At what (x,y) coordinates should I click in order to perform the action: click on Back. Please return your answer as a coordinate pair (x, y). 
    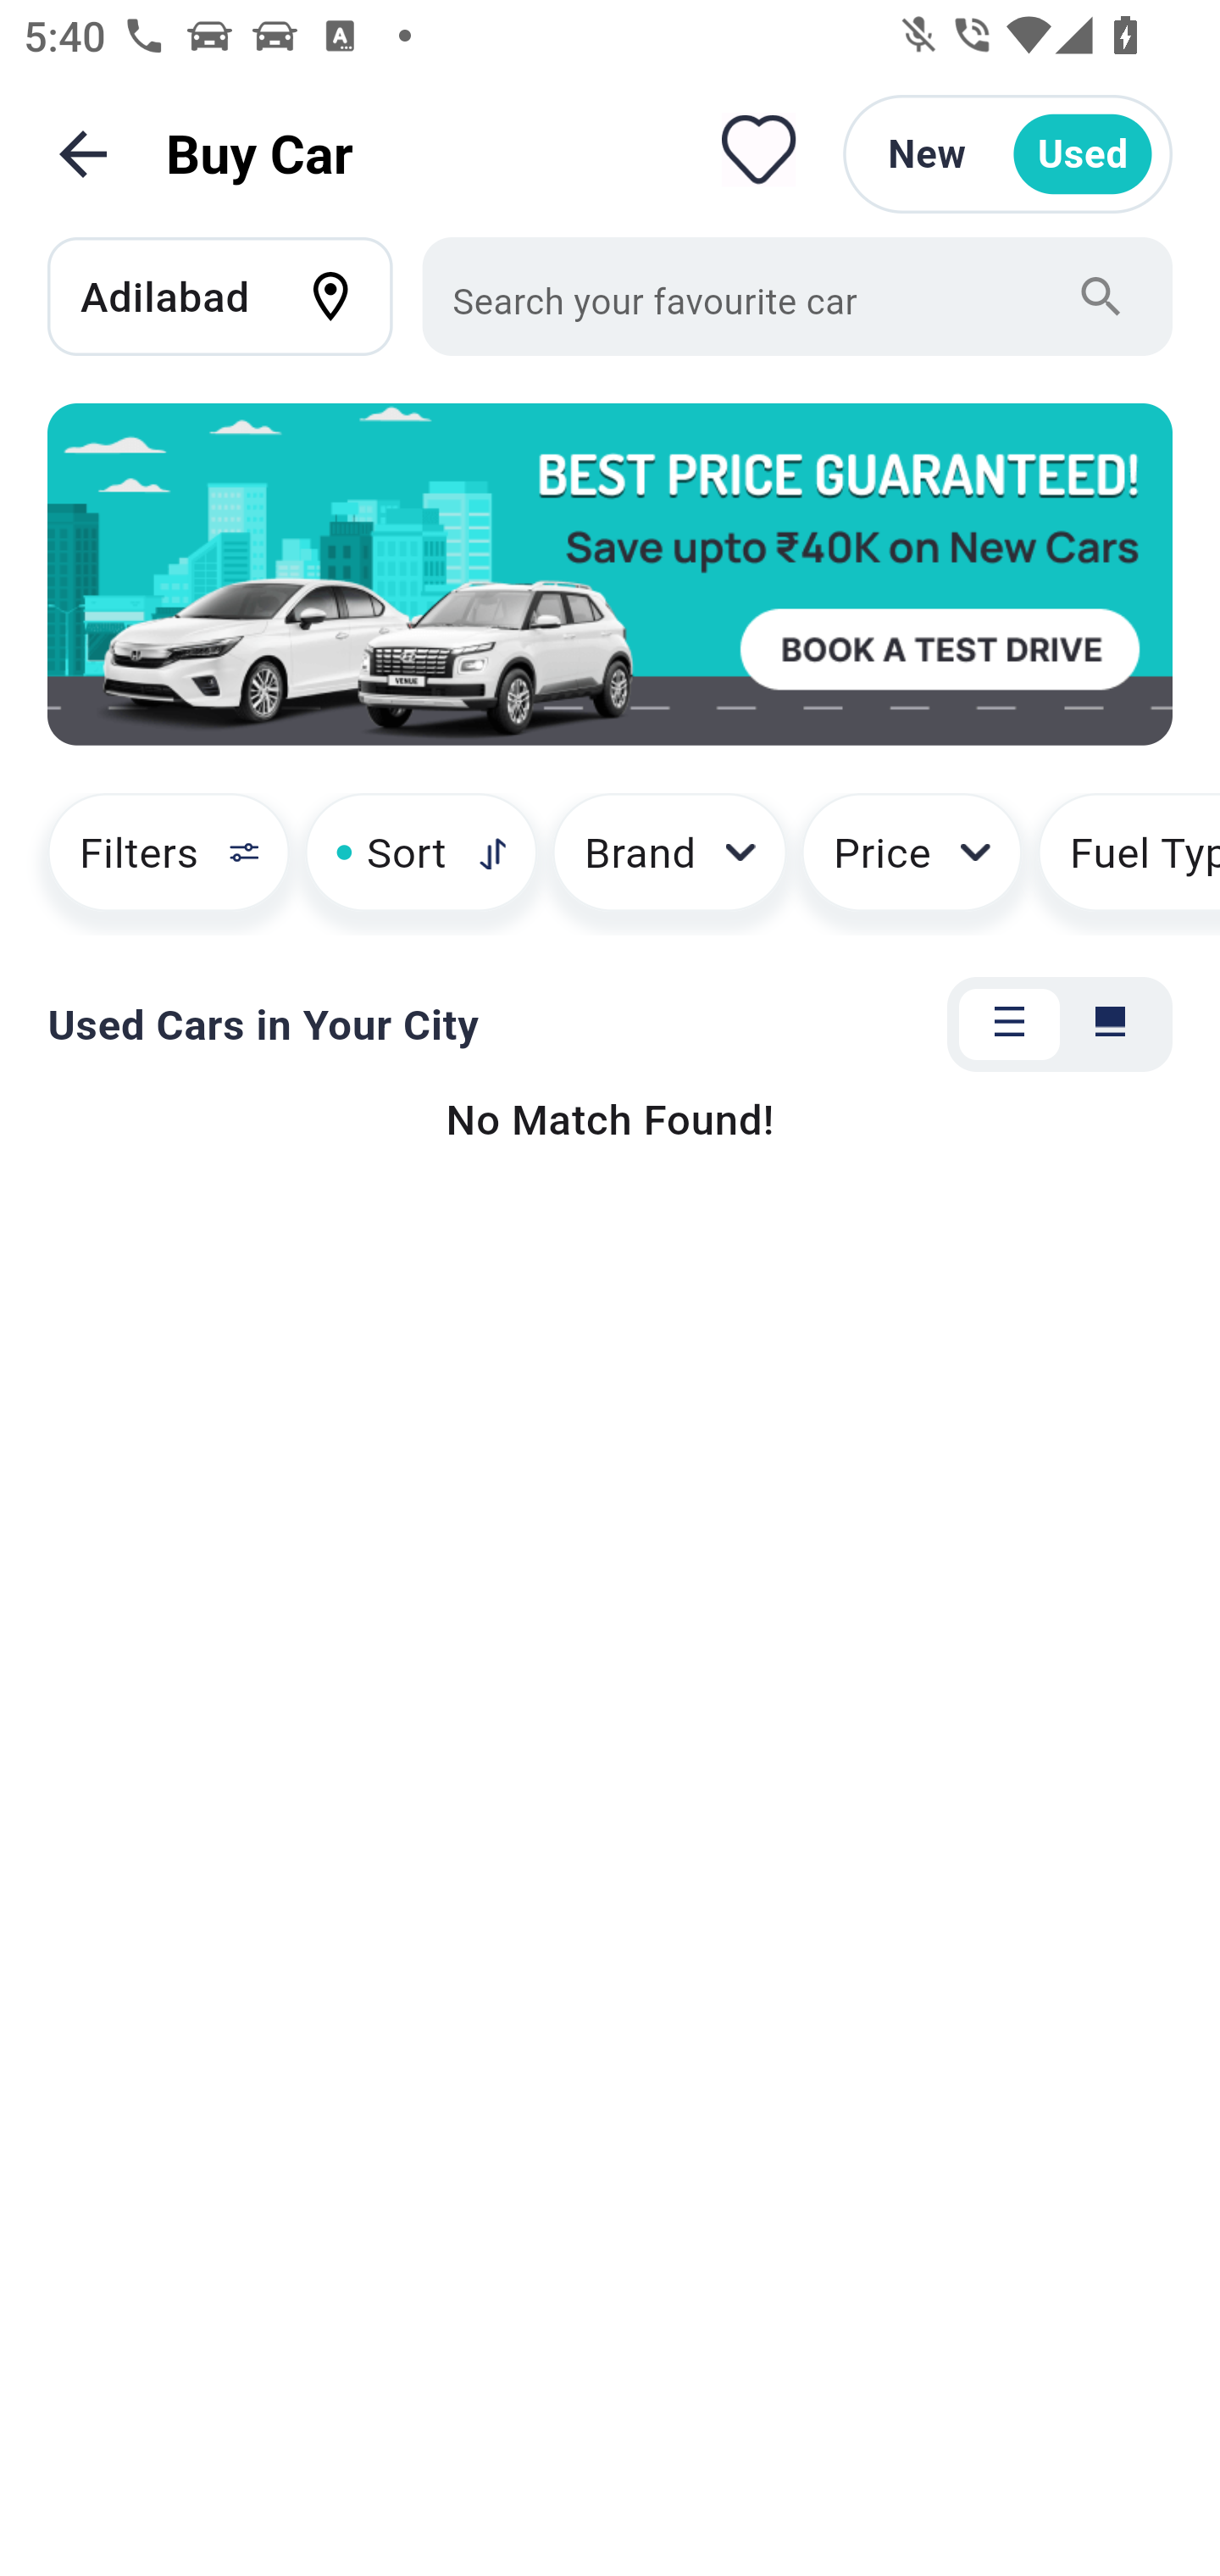
    Looking at the image, I should click on (83, 154).